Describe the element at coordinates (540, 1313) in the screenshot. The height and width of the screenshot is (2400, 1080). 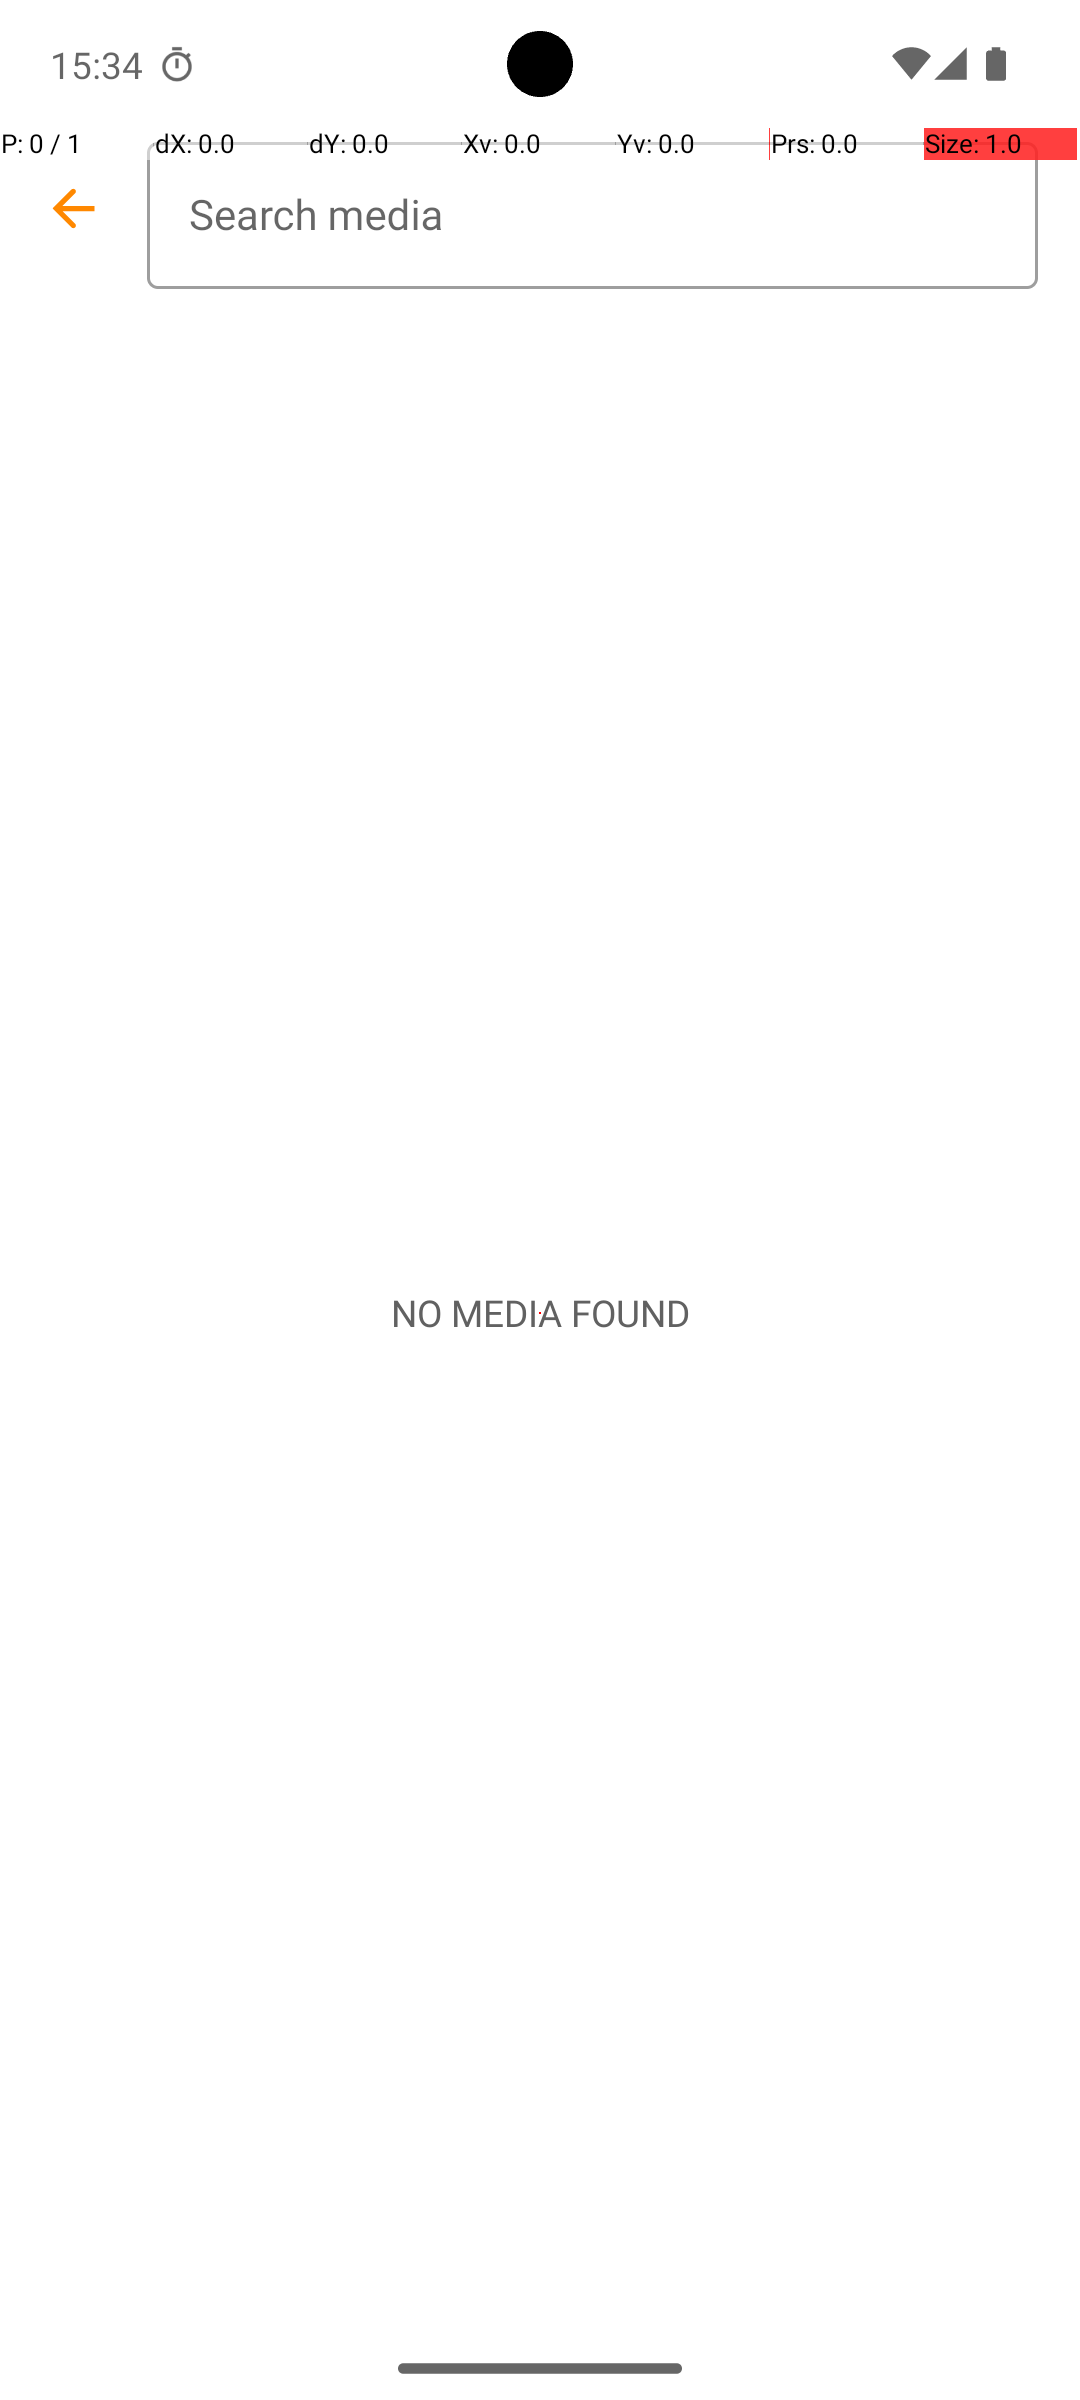
I see `NO MEDIA FOUND` at that location.